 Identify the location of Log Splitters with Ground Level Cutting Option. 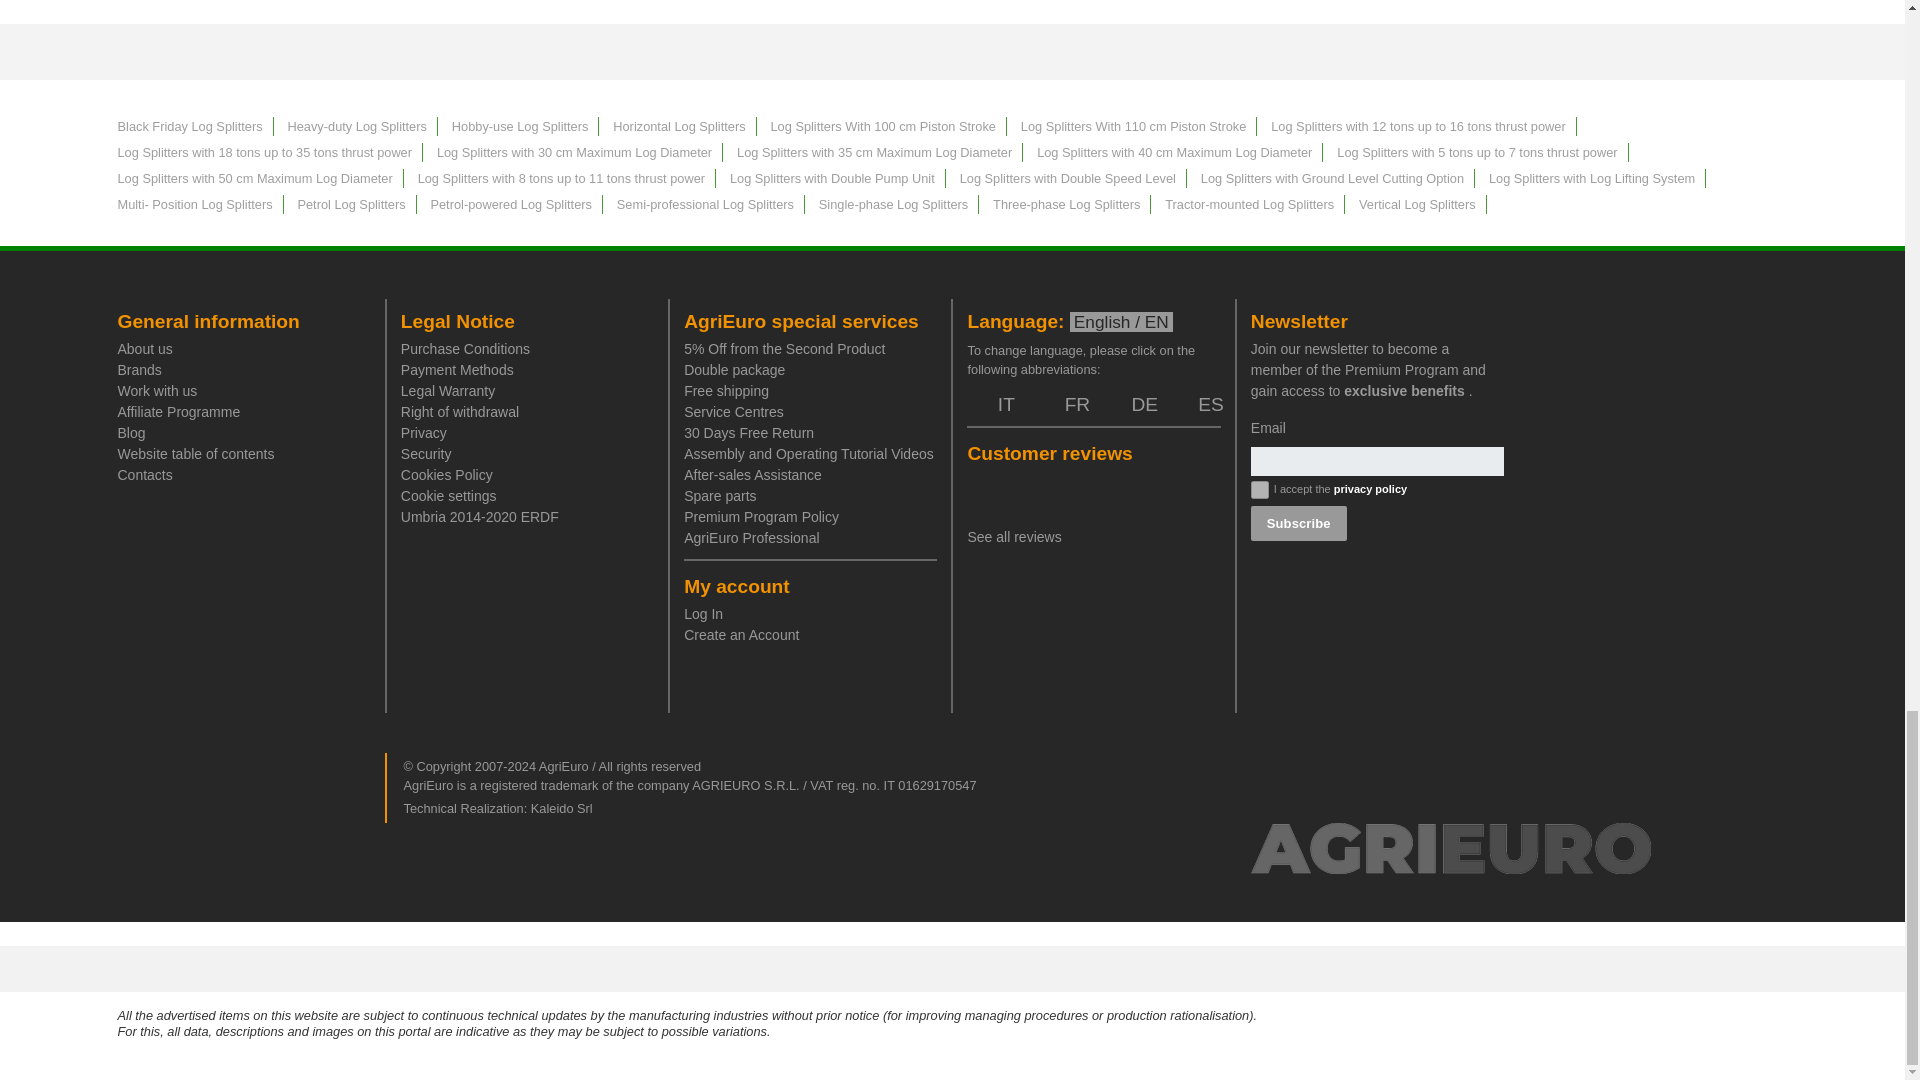
(1332, 178).